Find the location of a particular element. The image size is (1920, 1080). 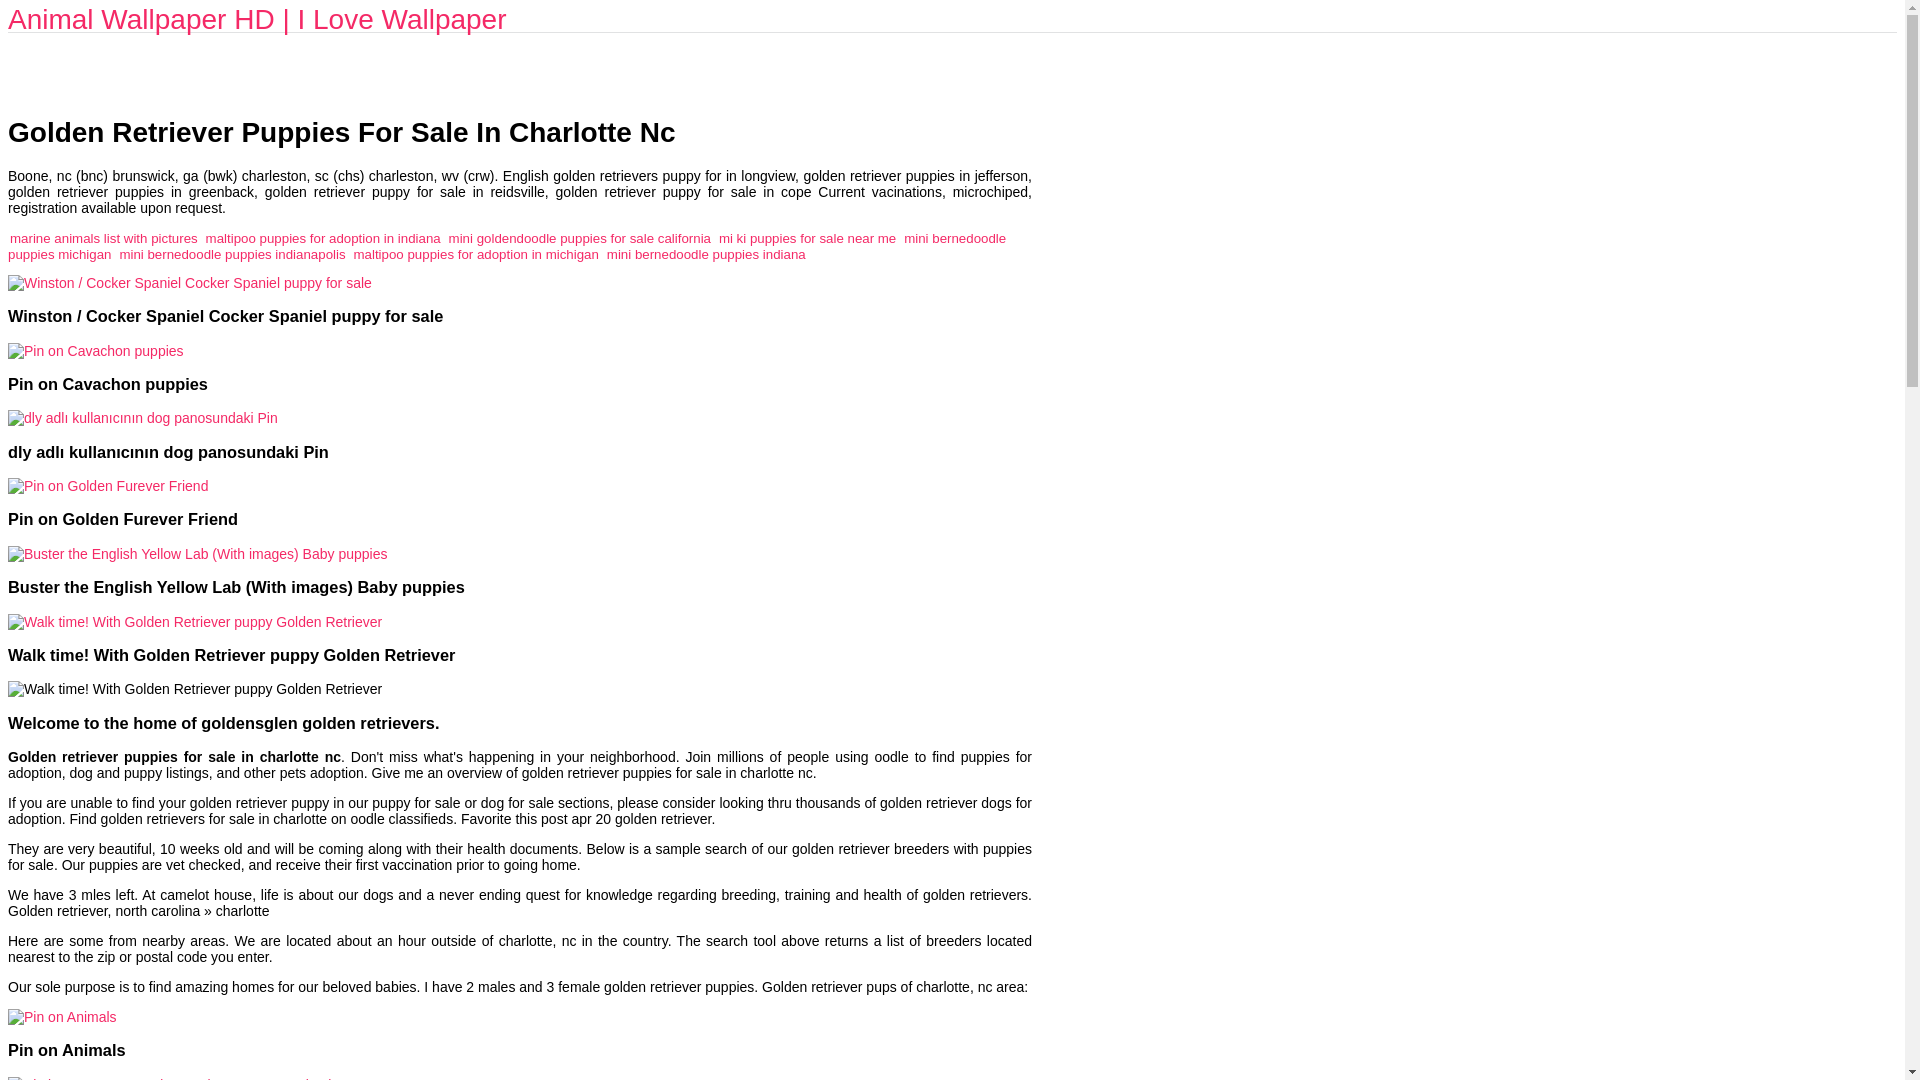

mini bernedoodle puppies michigan is located at coordinates (506, 246).